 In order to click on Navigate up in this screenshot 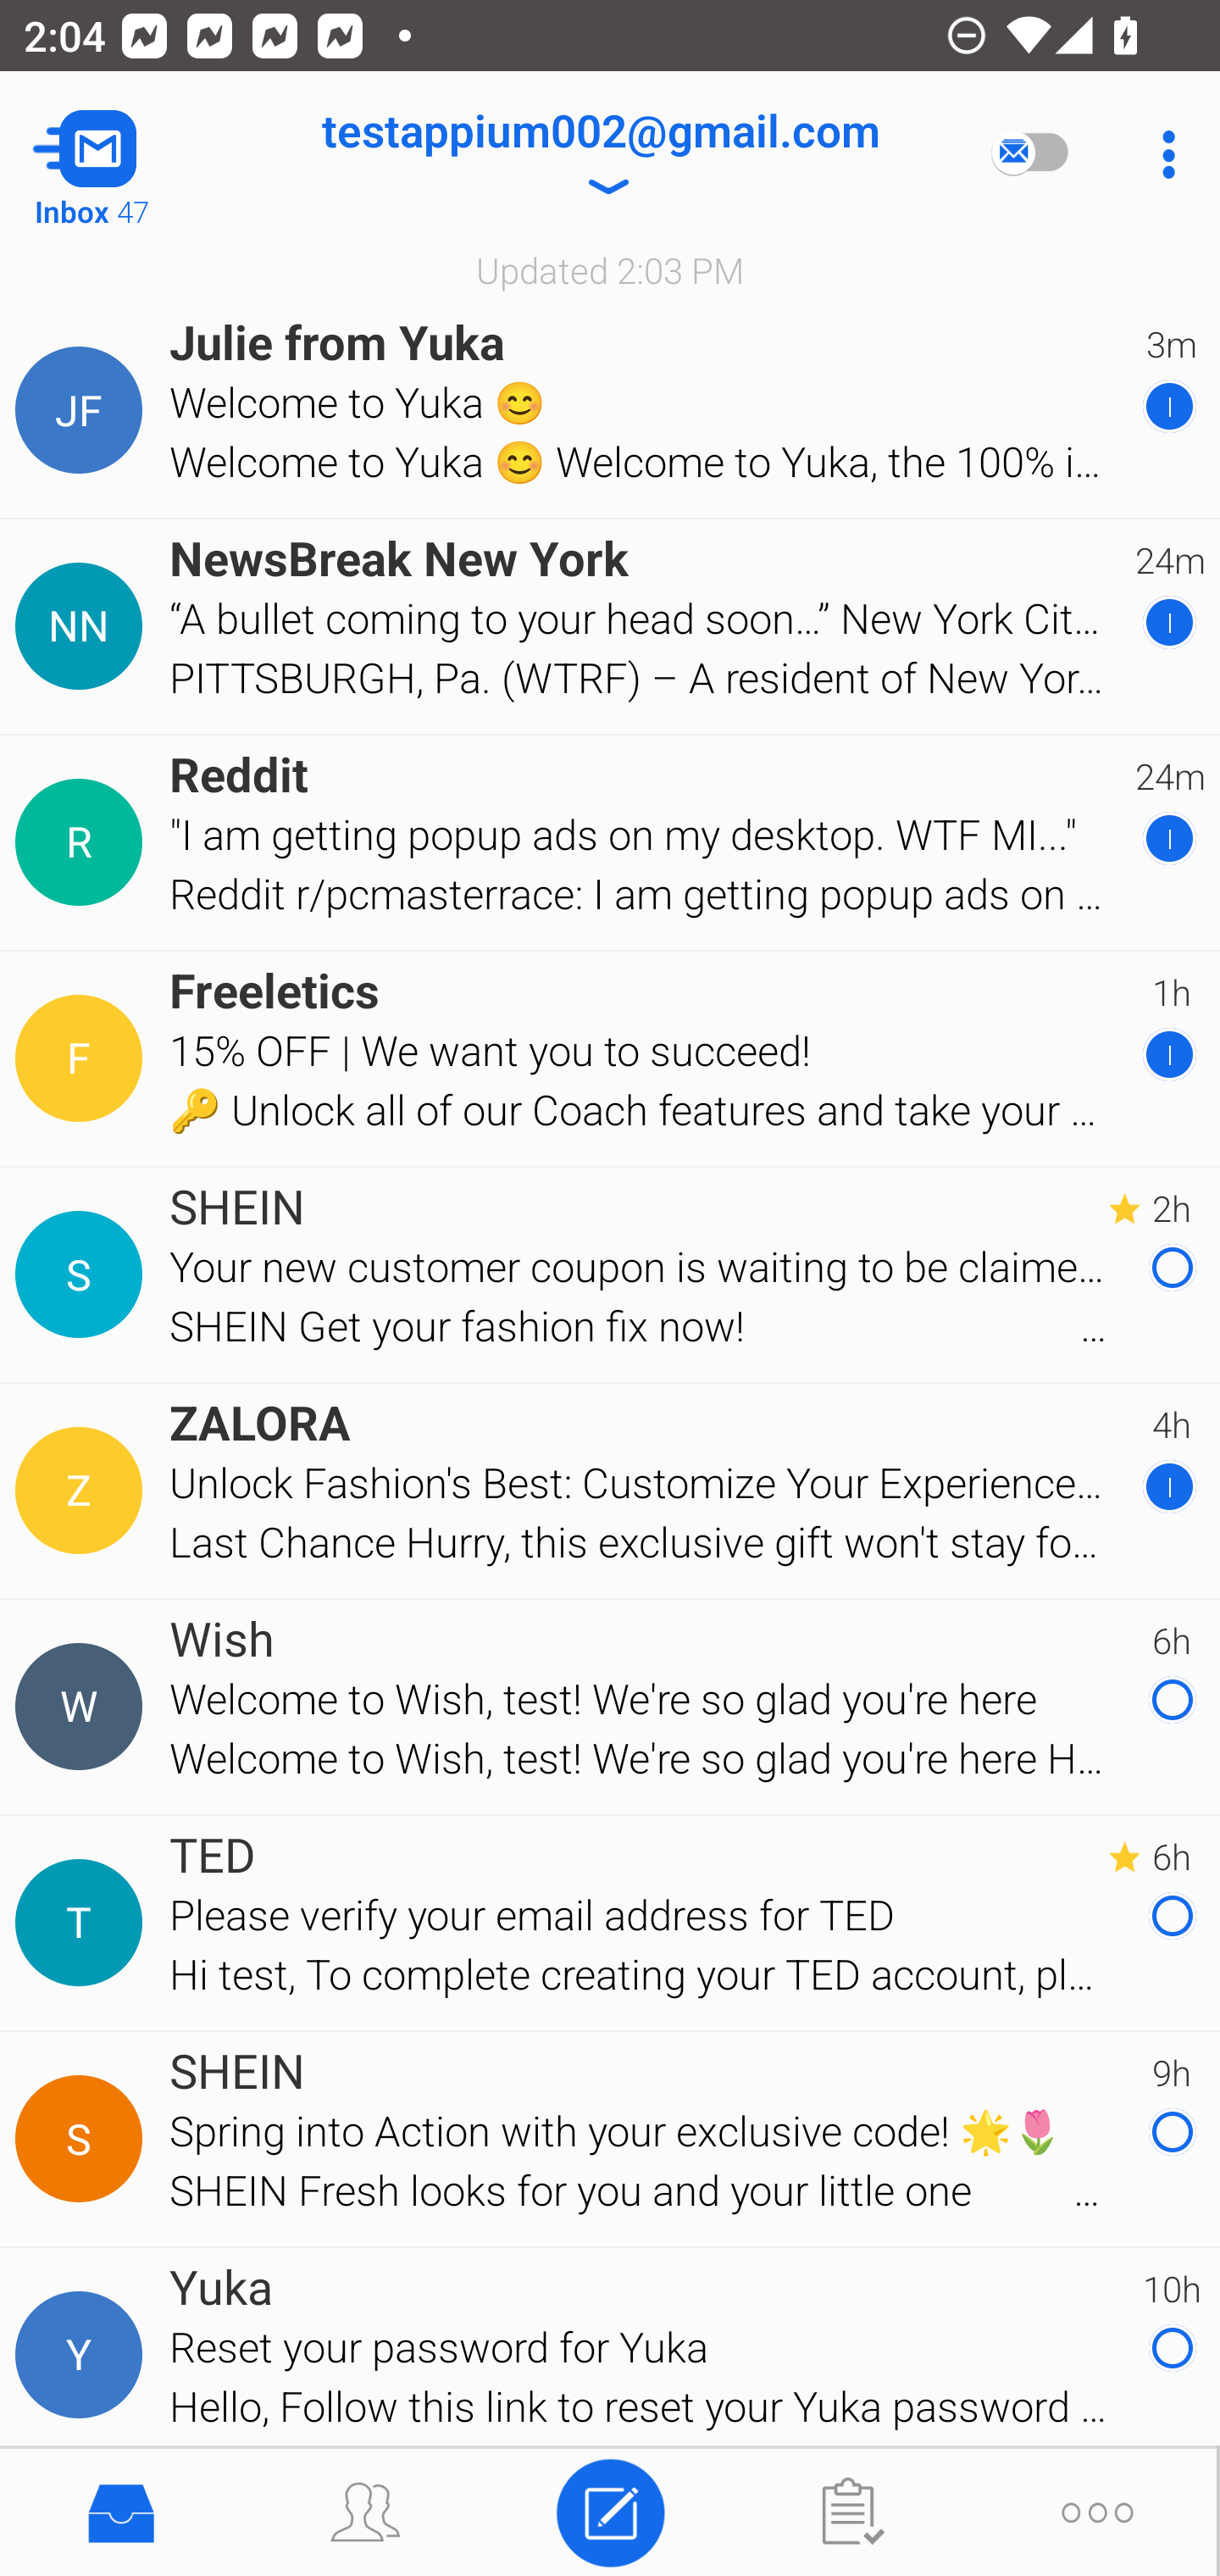, I will do `click(134, 154)`.